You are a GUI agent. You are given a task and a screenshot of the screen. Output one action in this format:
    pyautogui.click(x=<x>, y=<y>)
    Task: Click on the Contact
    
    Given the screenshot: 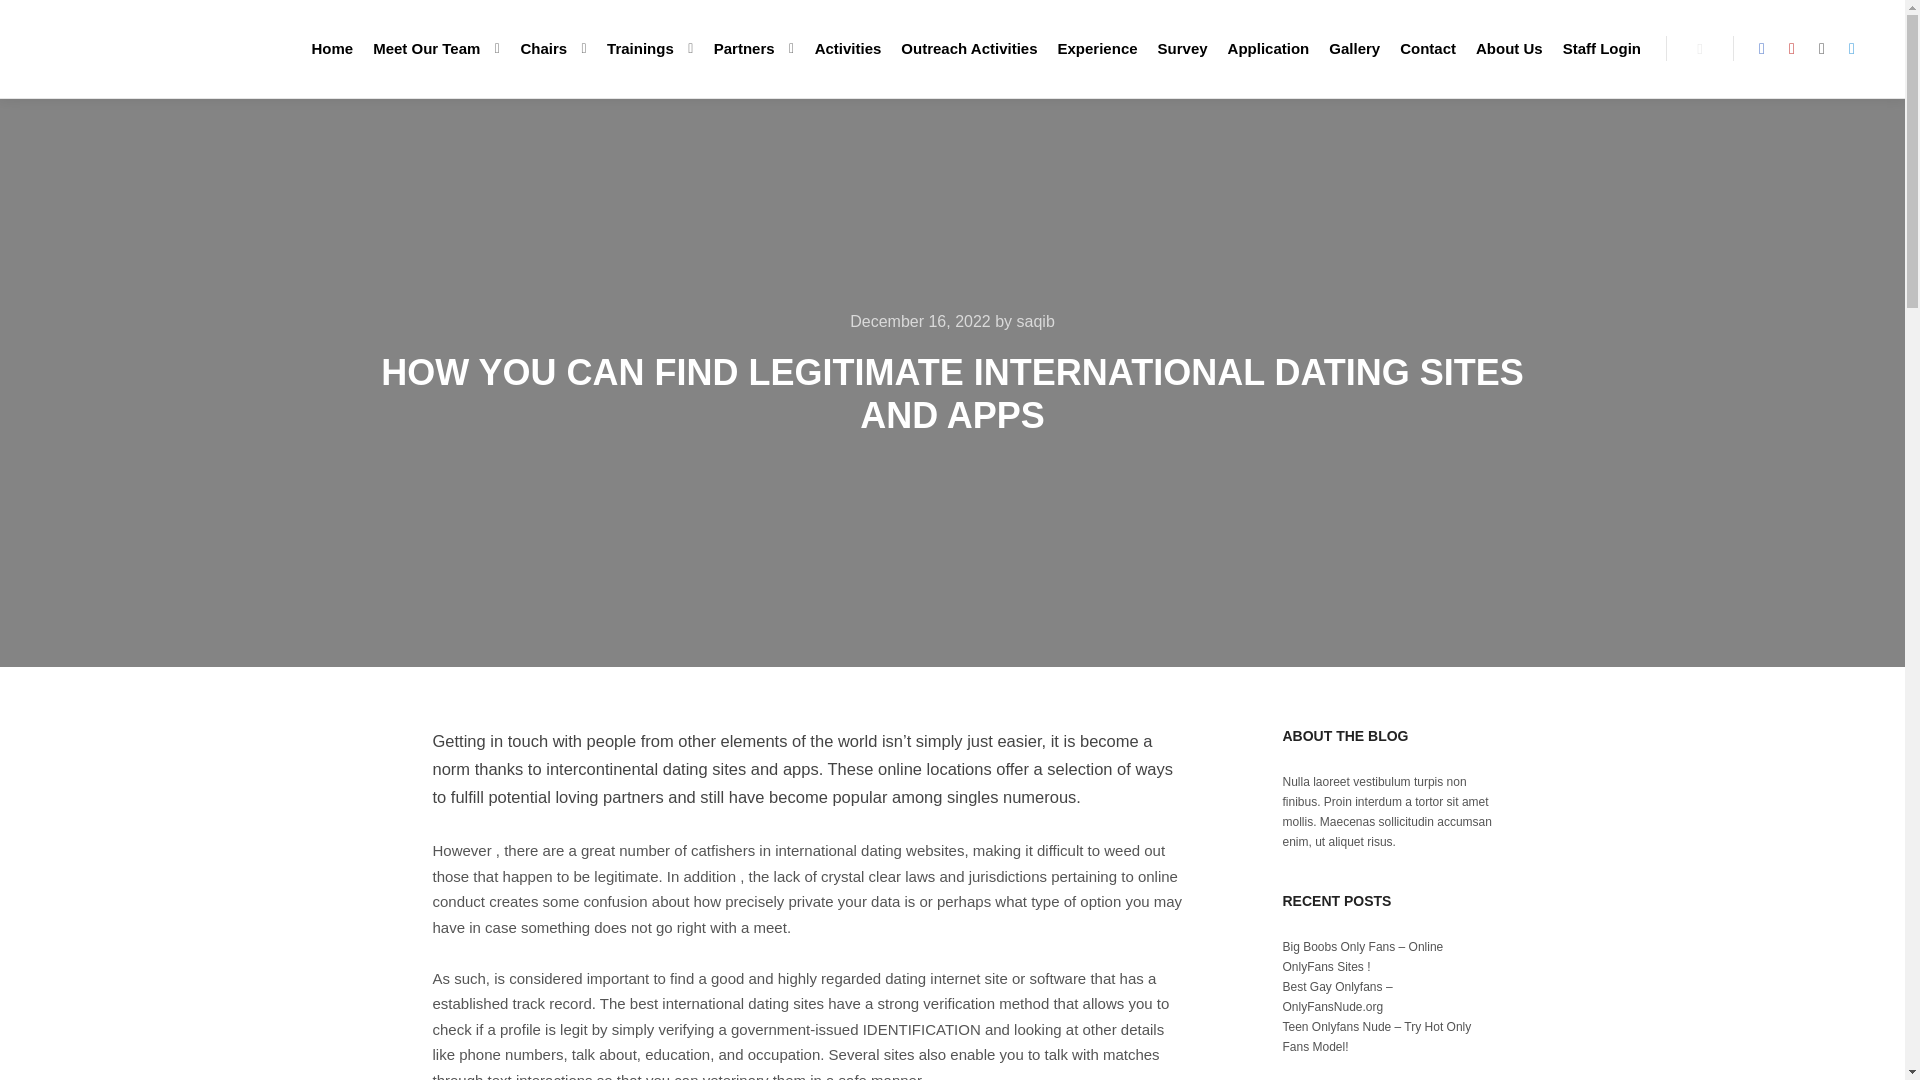 What is the action you would take?
    pyautogui.click(x=1428, y=48)
    